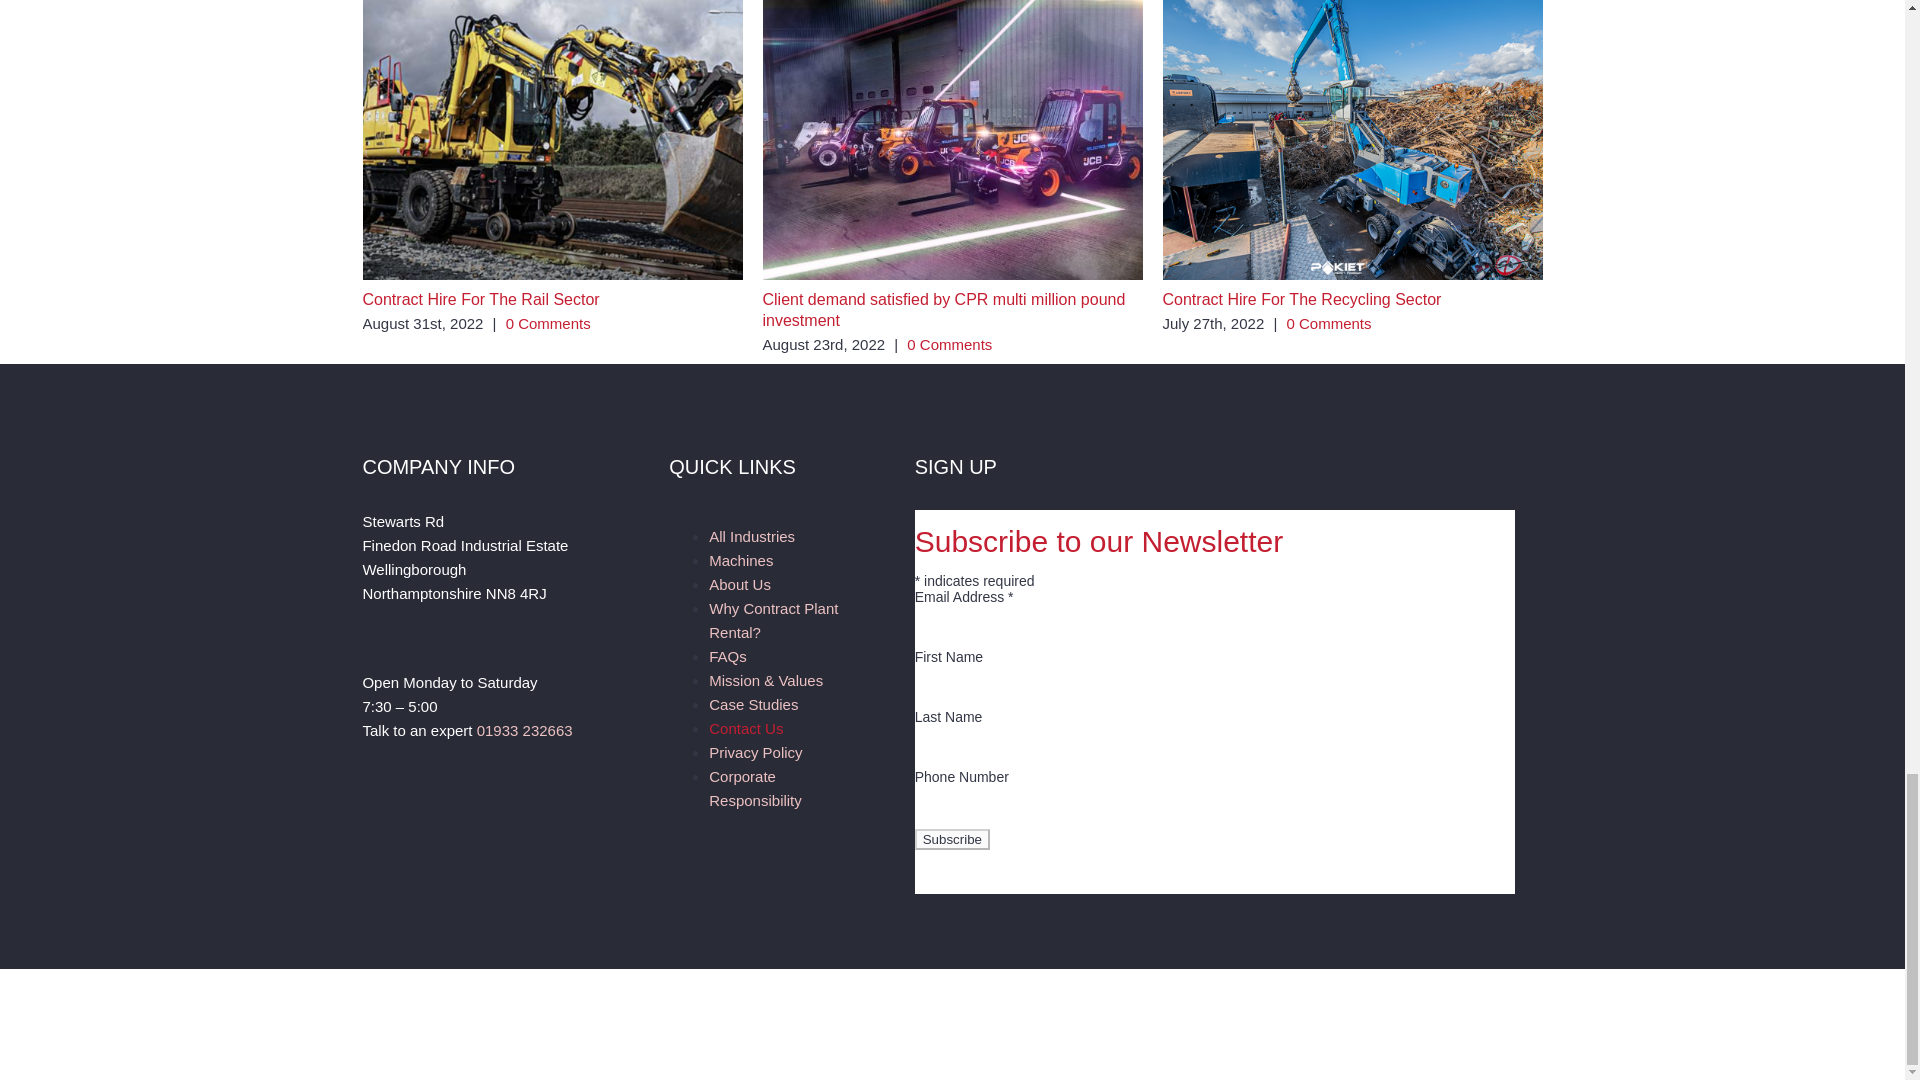 The width and height of the screenshot is (1920, 1080). Describe the element at coordinates (952, 839) in the screenshot. I see `Subscribe` at that location.